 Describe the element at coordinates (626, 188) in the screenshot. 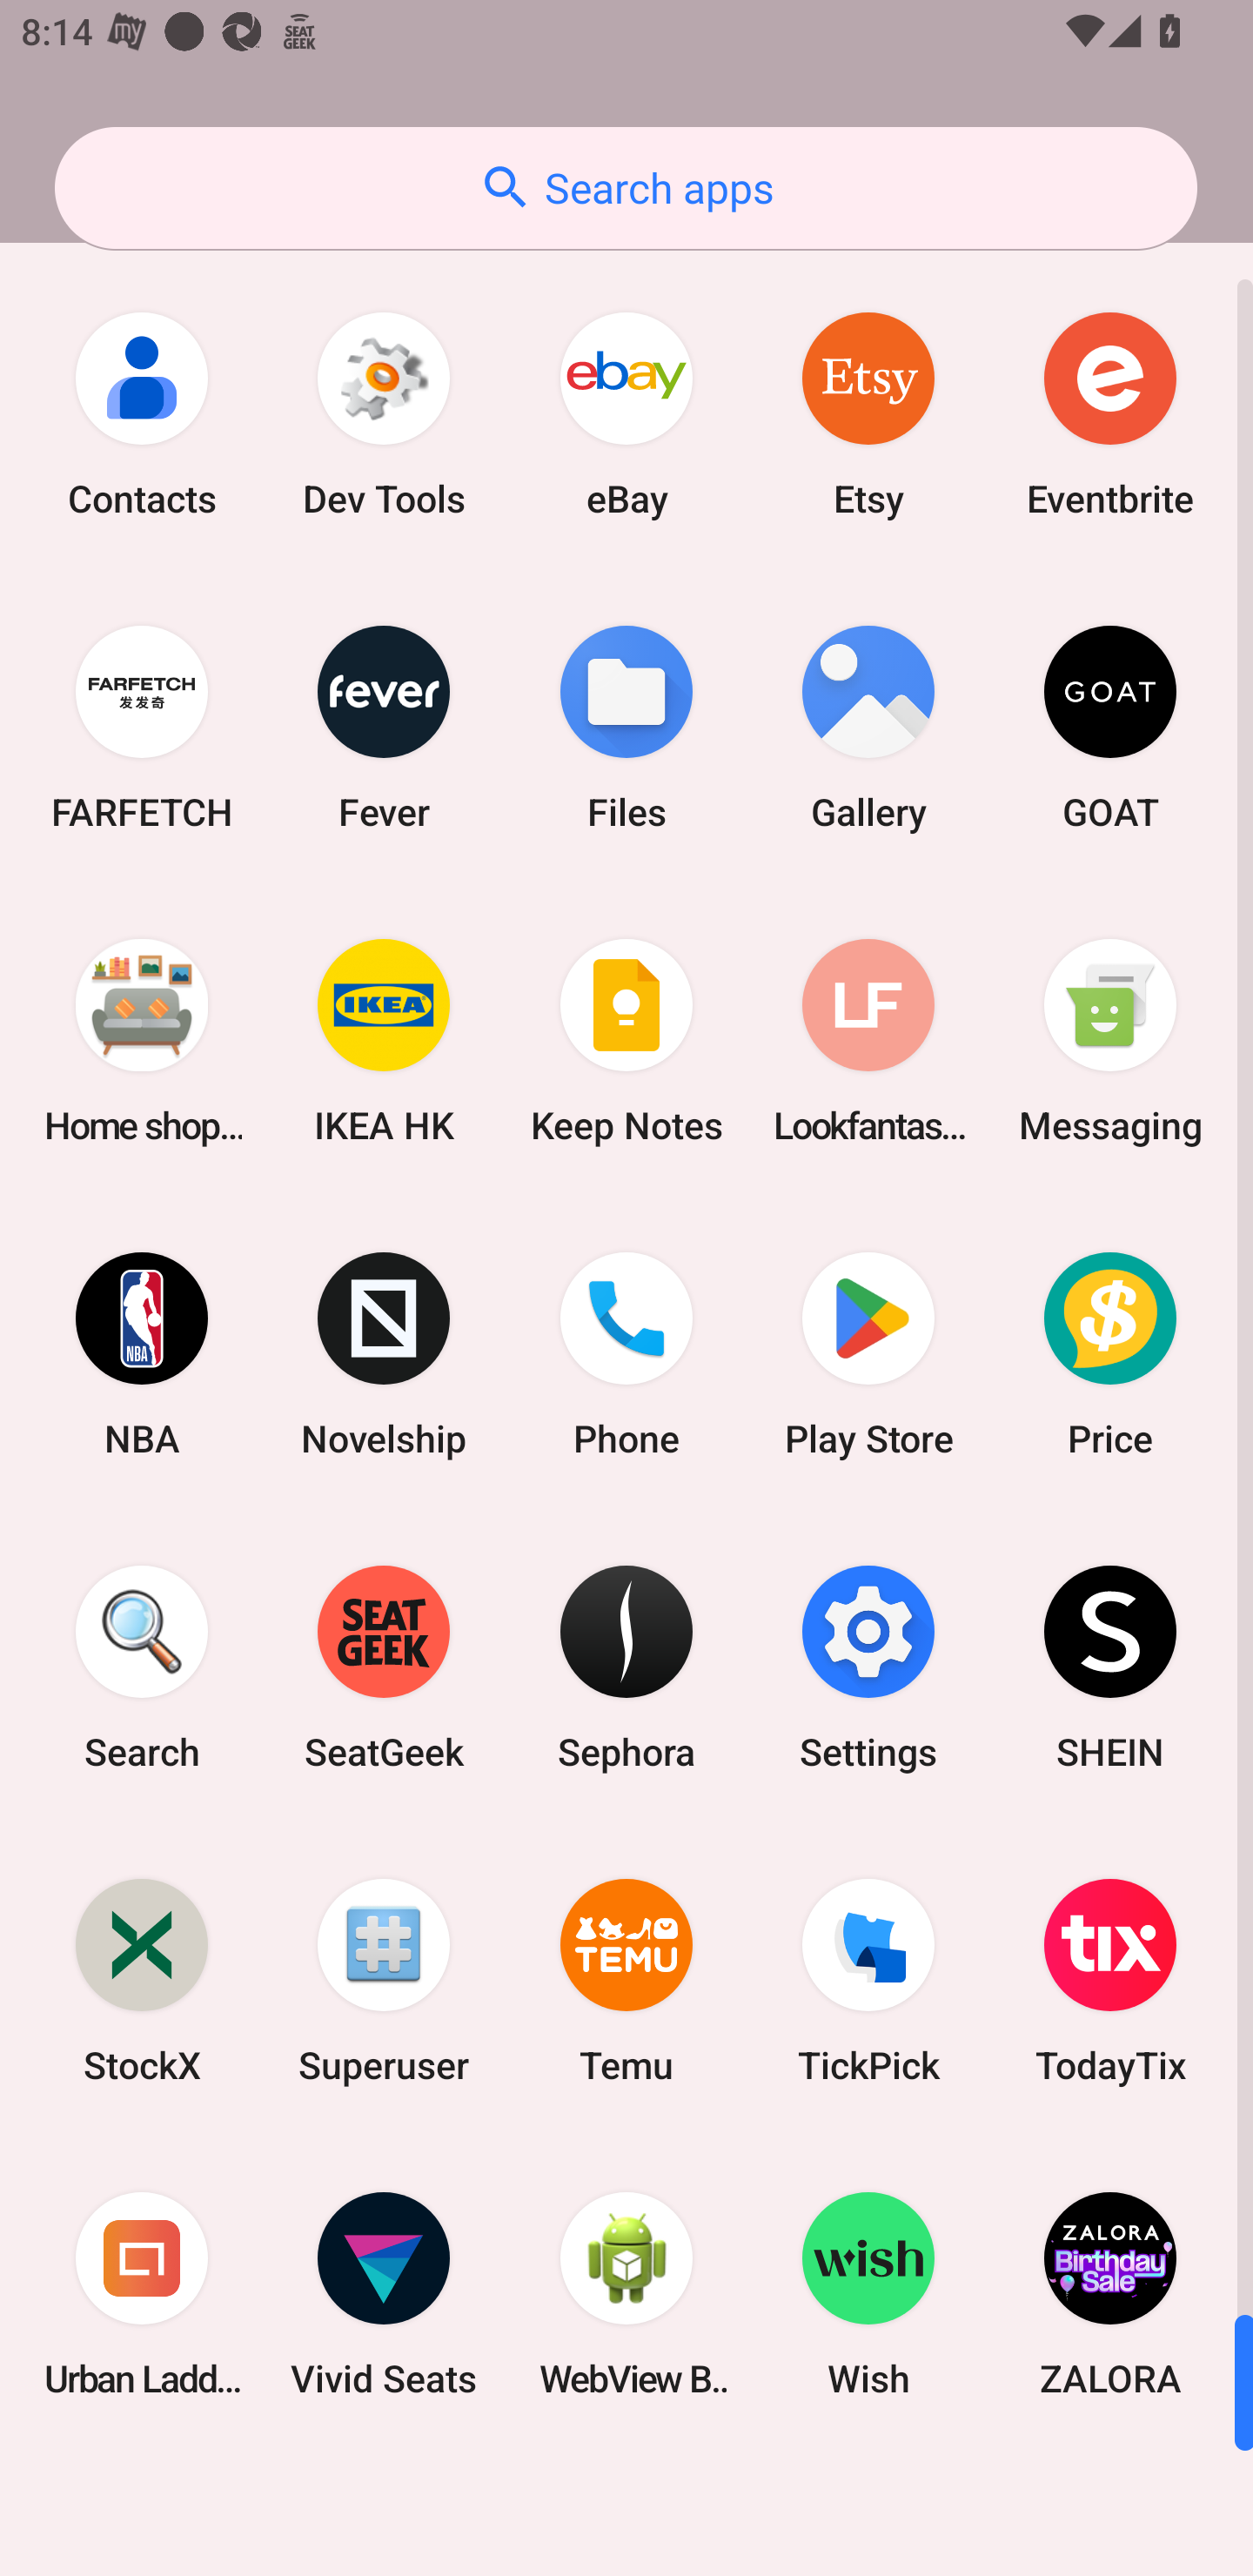

I see `  Search apps` at that location.